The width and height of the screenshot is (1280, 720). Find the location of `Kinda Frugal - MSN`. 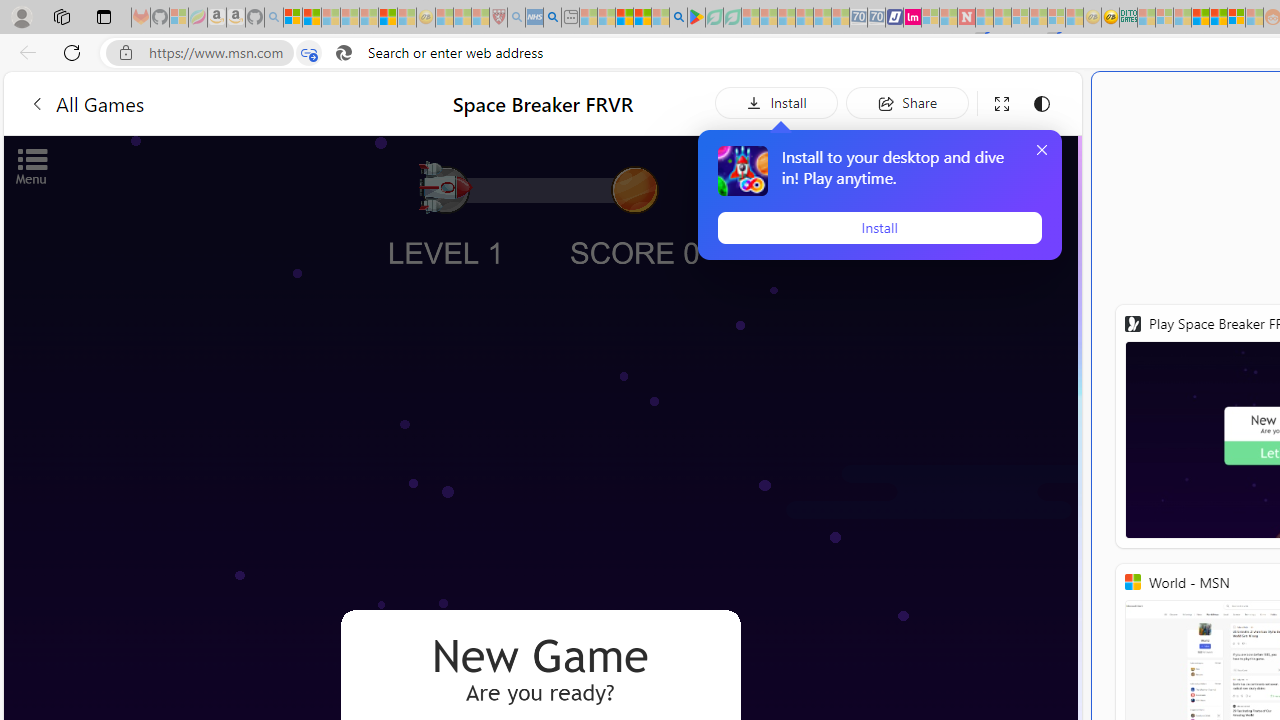

Kinda Frugal - MSN is located at coordinates (1218, 18).